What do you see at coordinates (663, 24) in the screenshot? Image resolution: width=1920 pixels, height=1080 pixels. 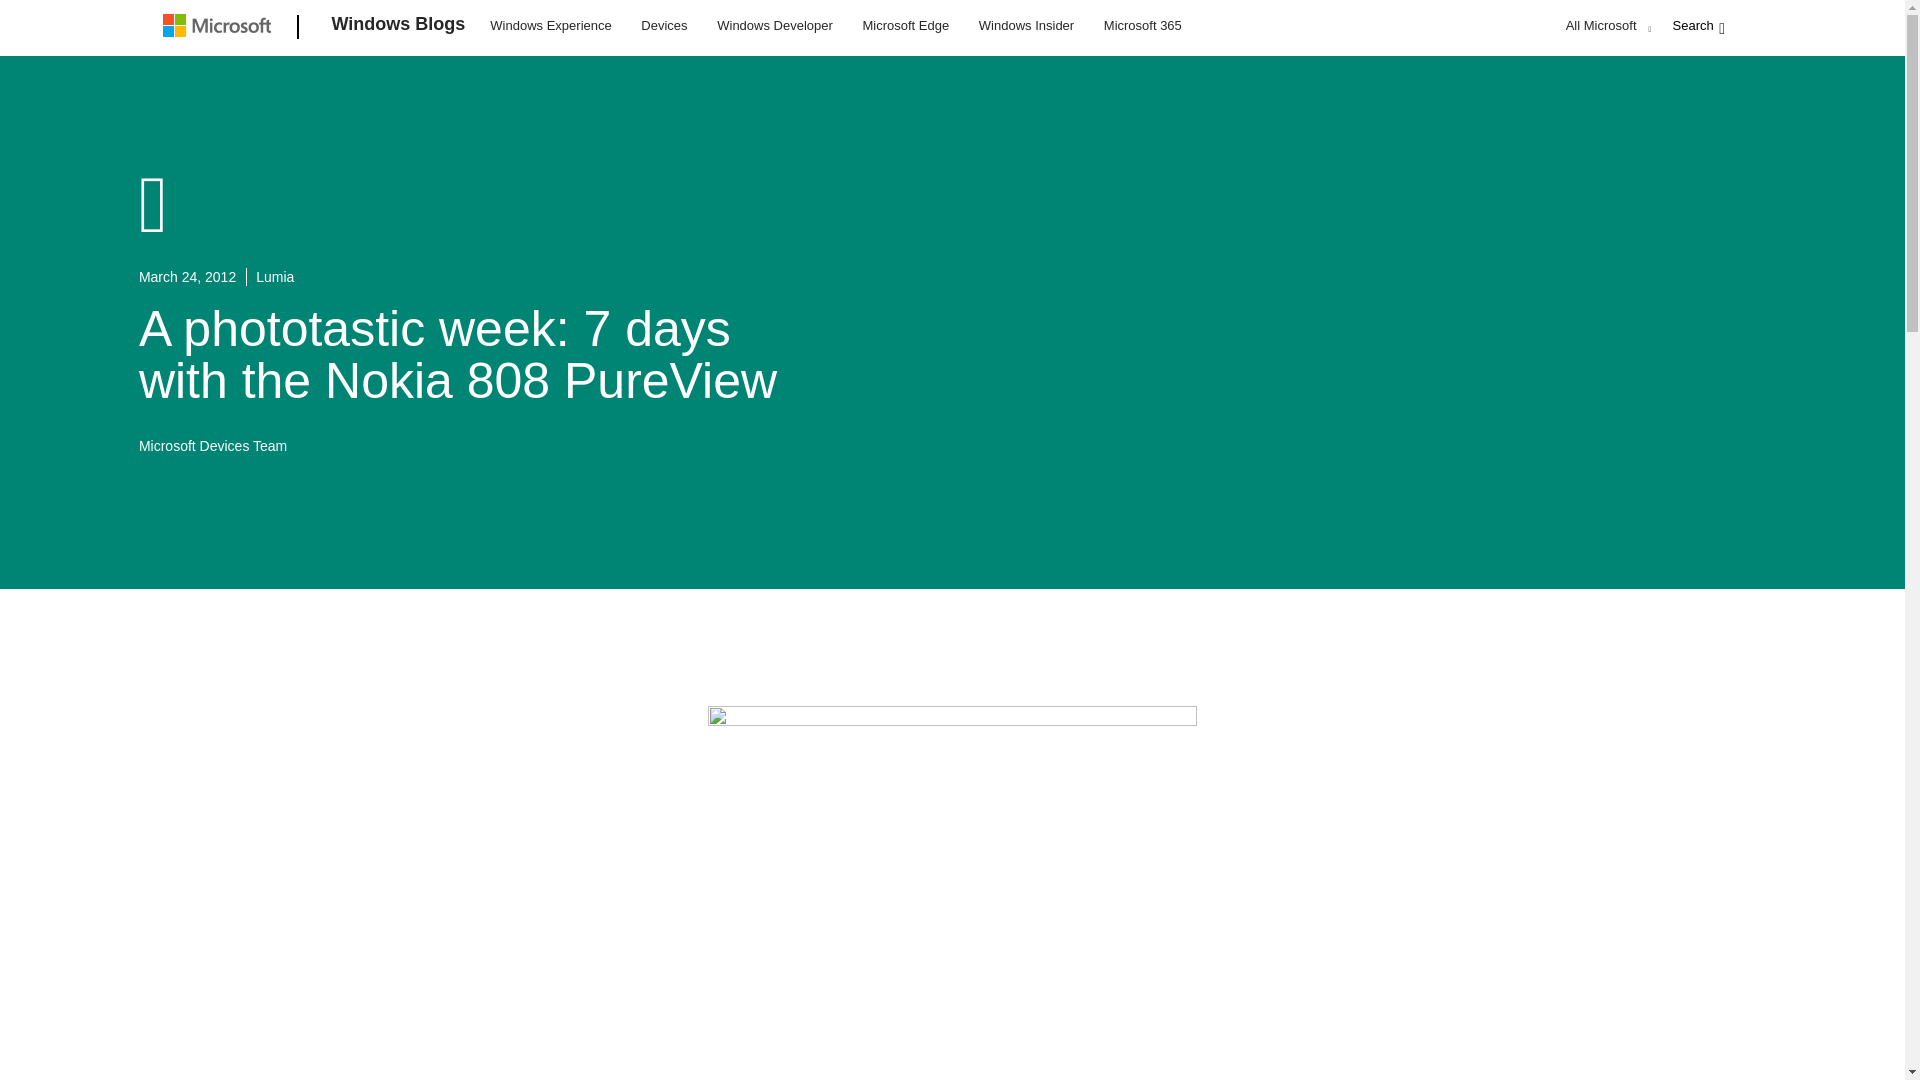 I see `Devices` at bounding box center [663, 24].